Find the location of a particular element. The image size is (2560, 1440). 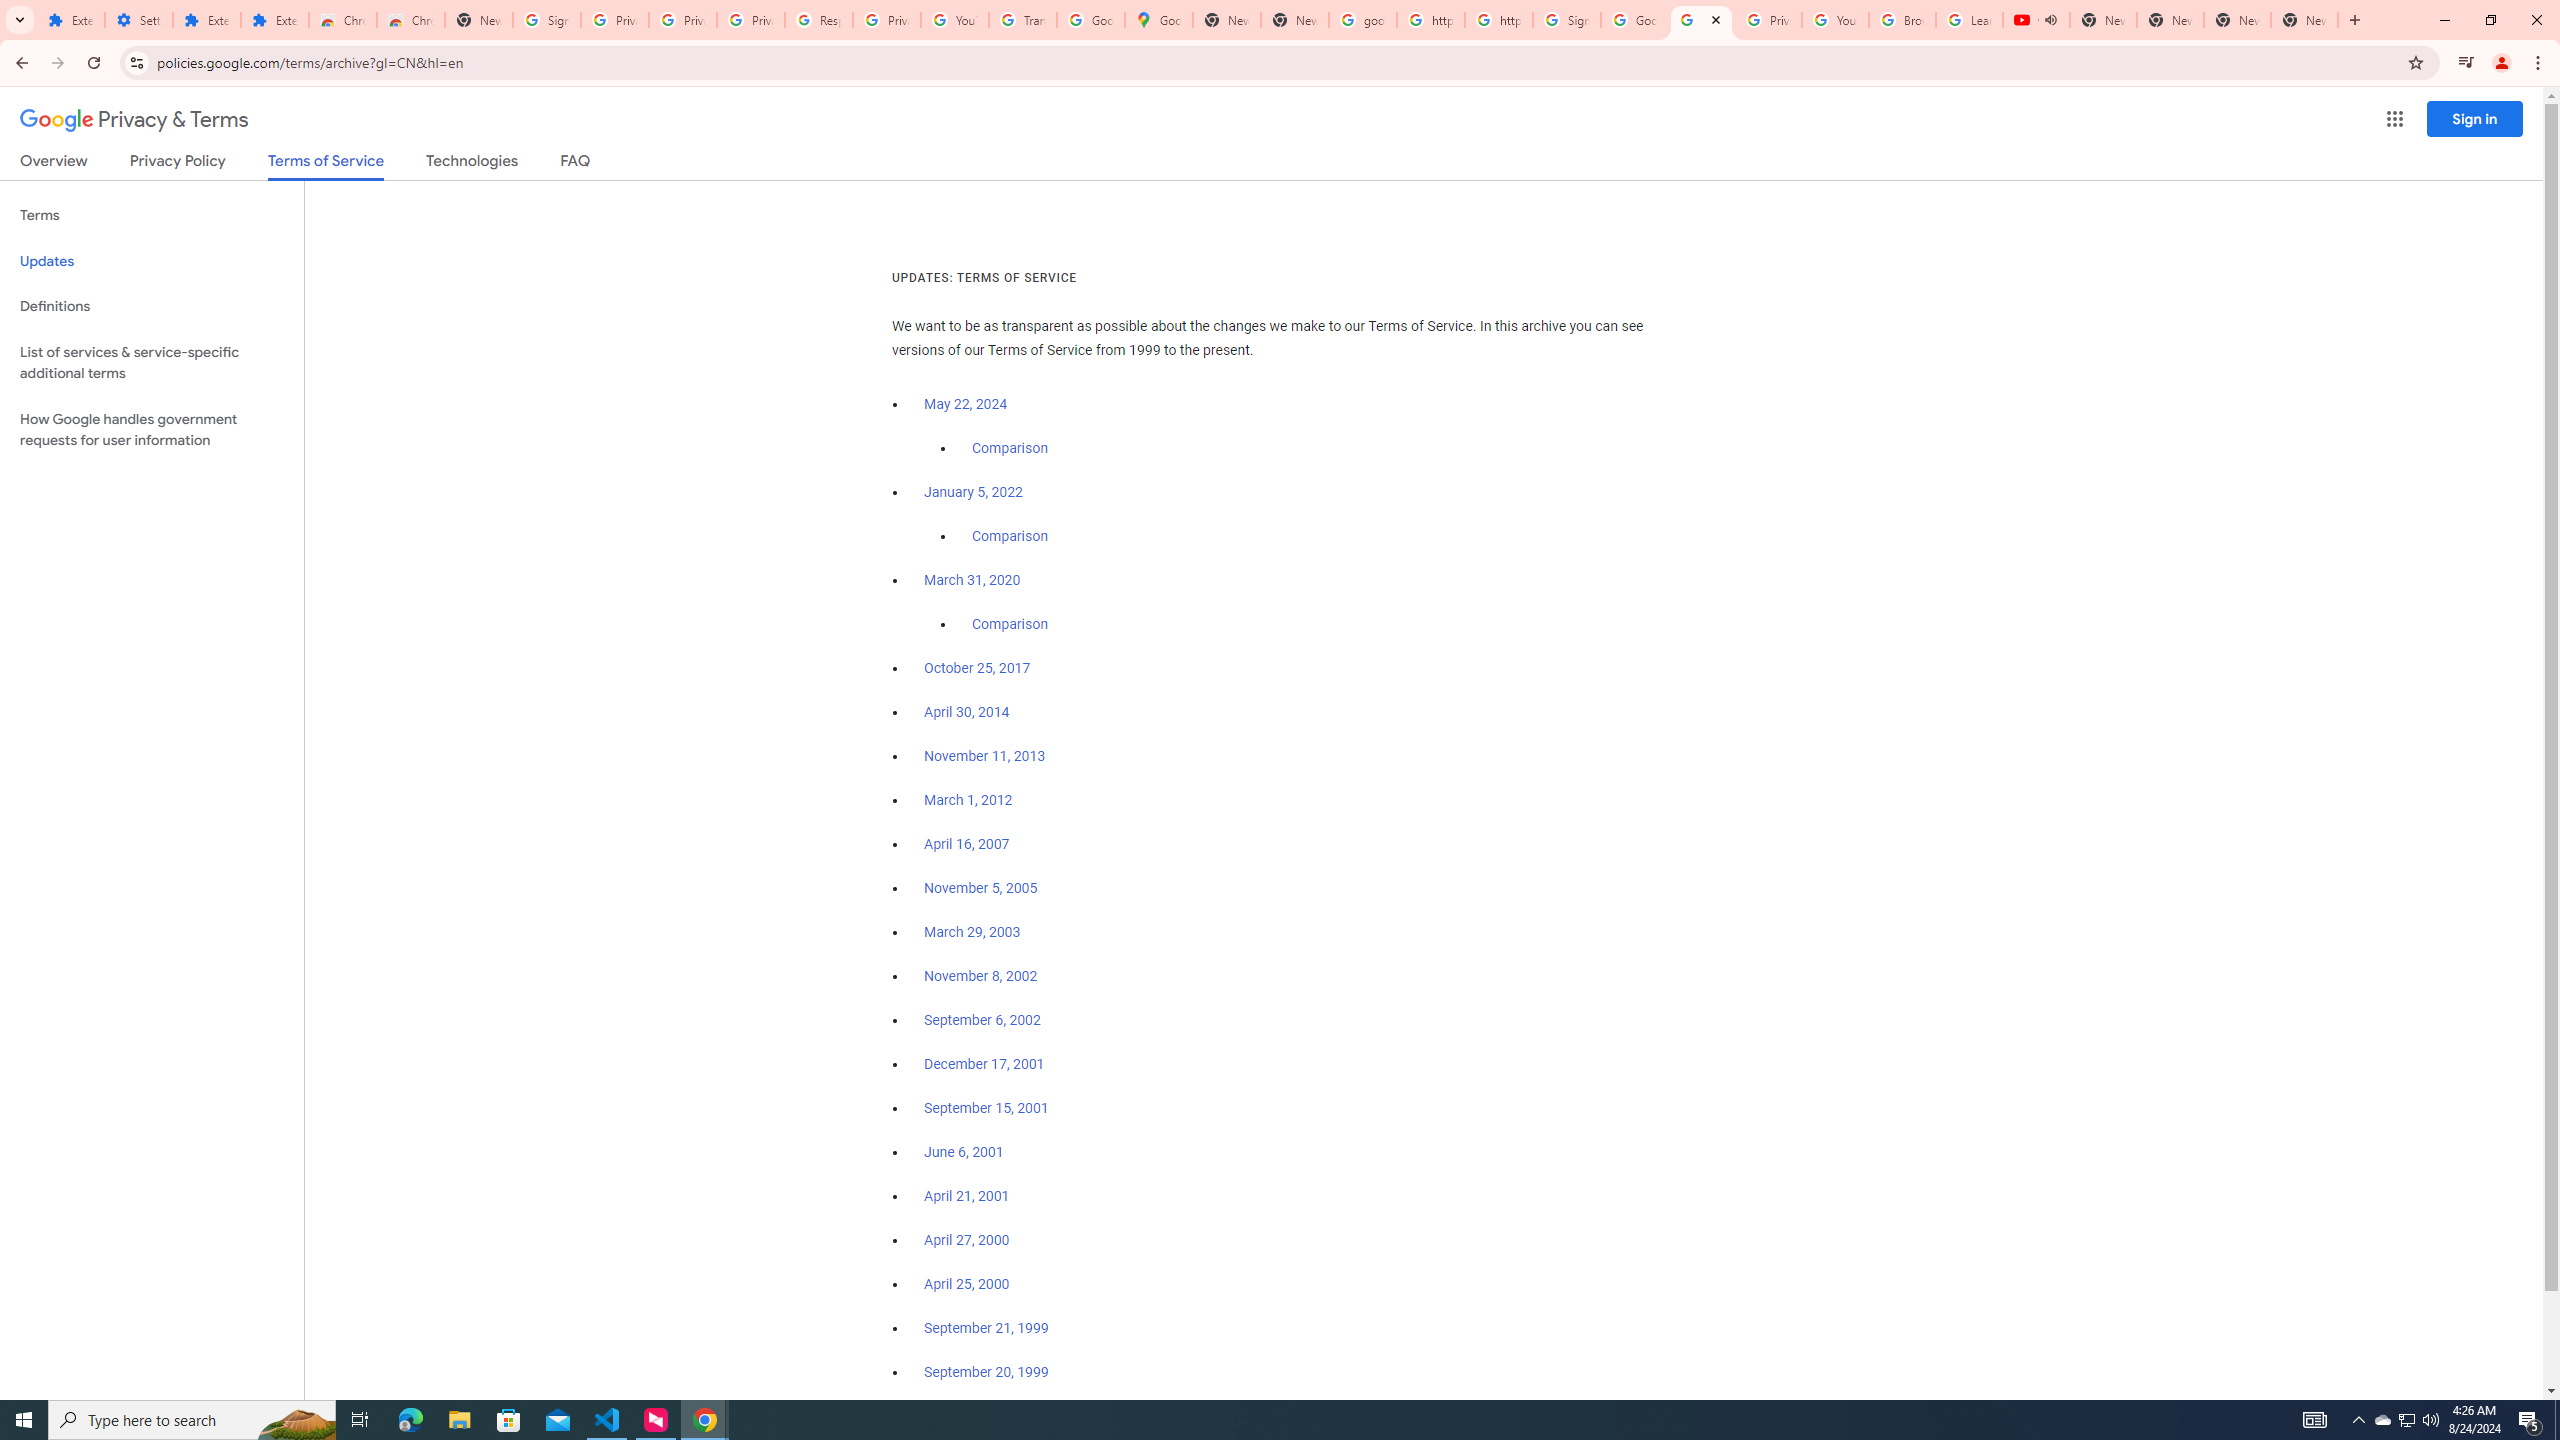

March 1, 2012 is located at coordinates (968, 800).